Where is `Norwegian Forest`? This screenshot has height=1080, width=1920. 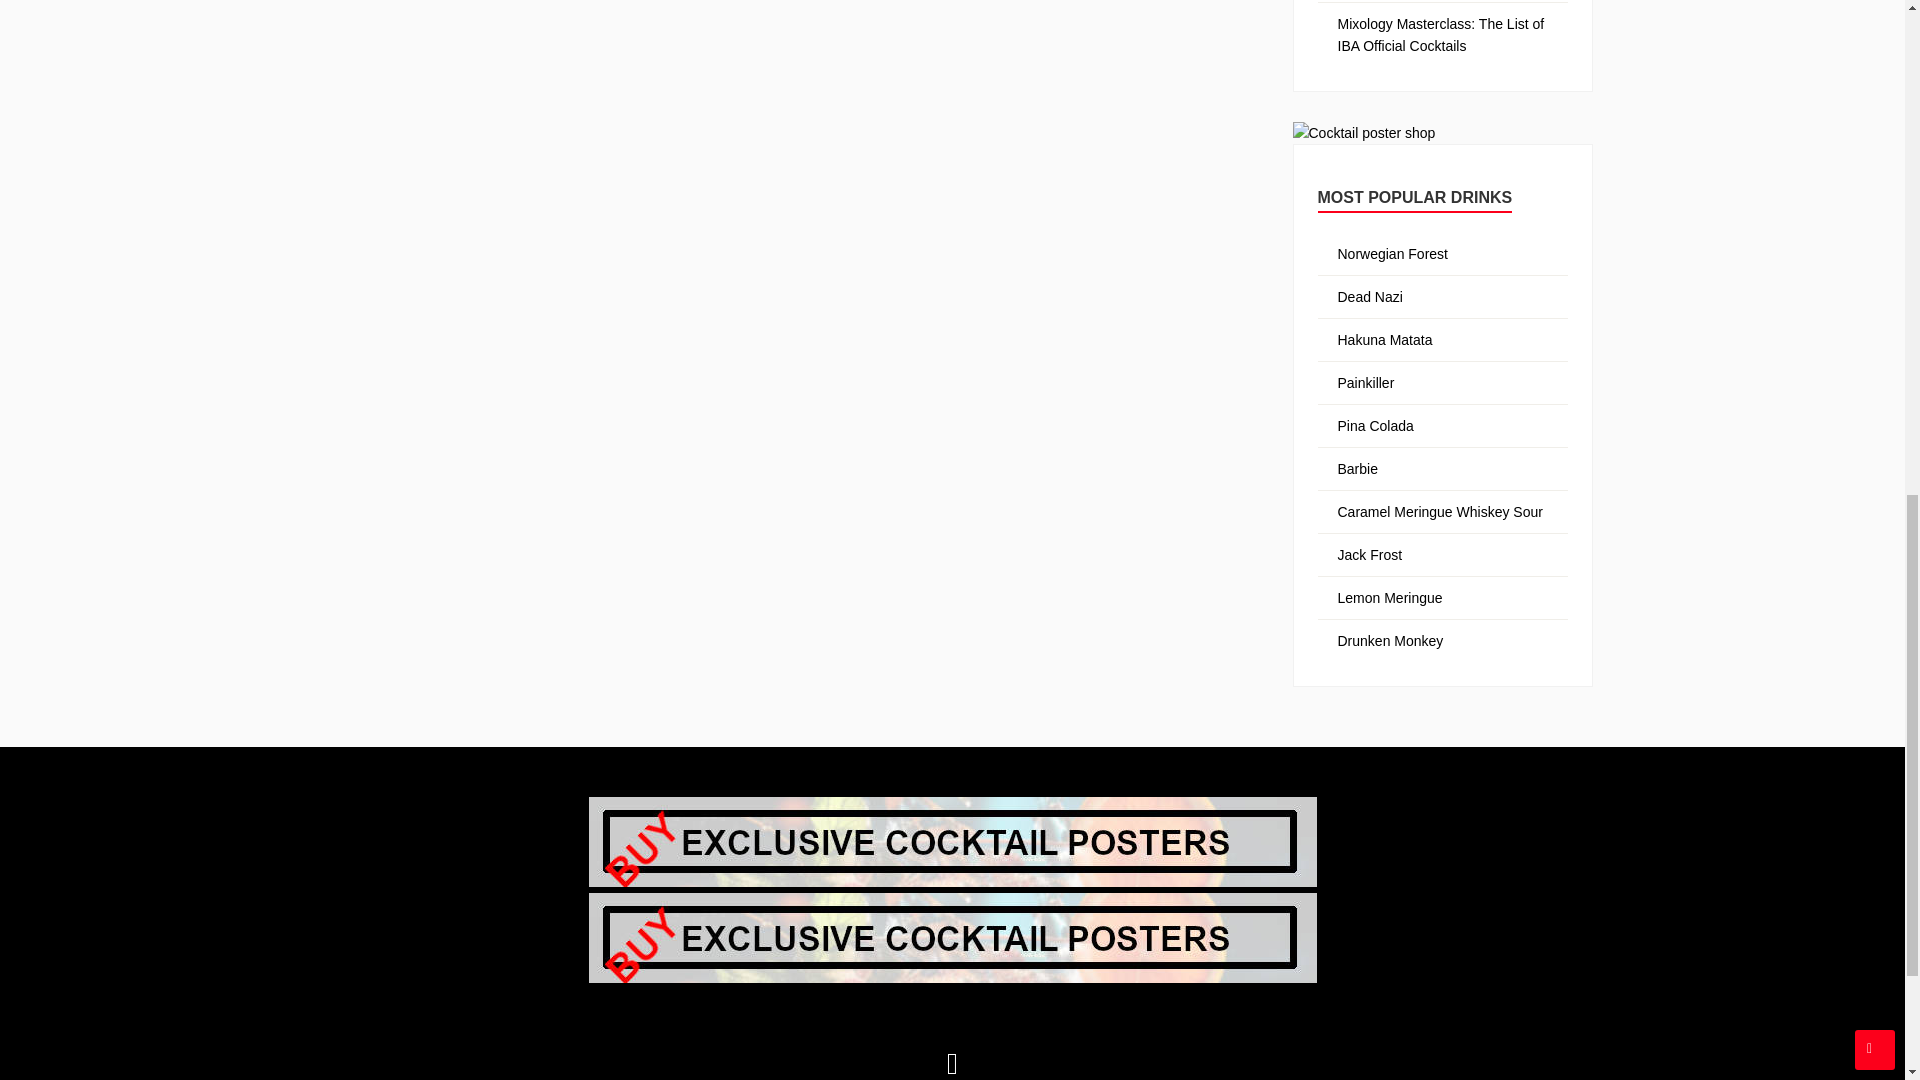 Norwegian Forest is located at coordinates (1394, 254).